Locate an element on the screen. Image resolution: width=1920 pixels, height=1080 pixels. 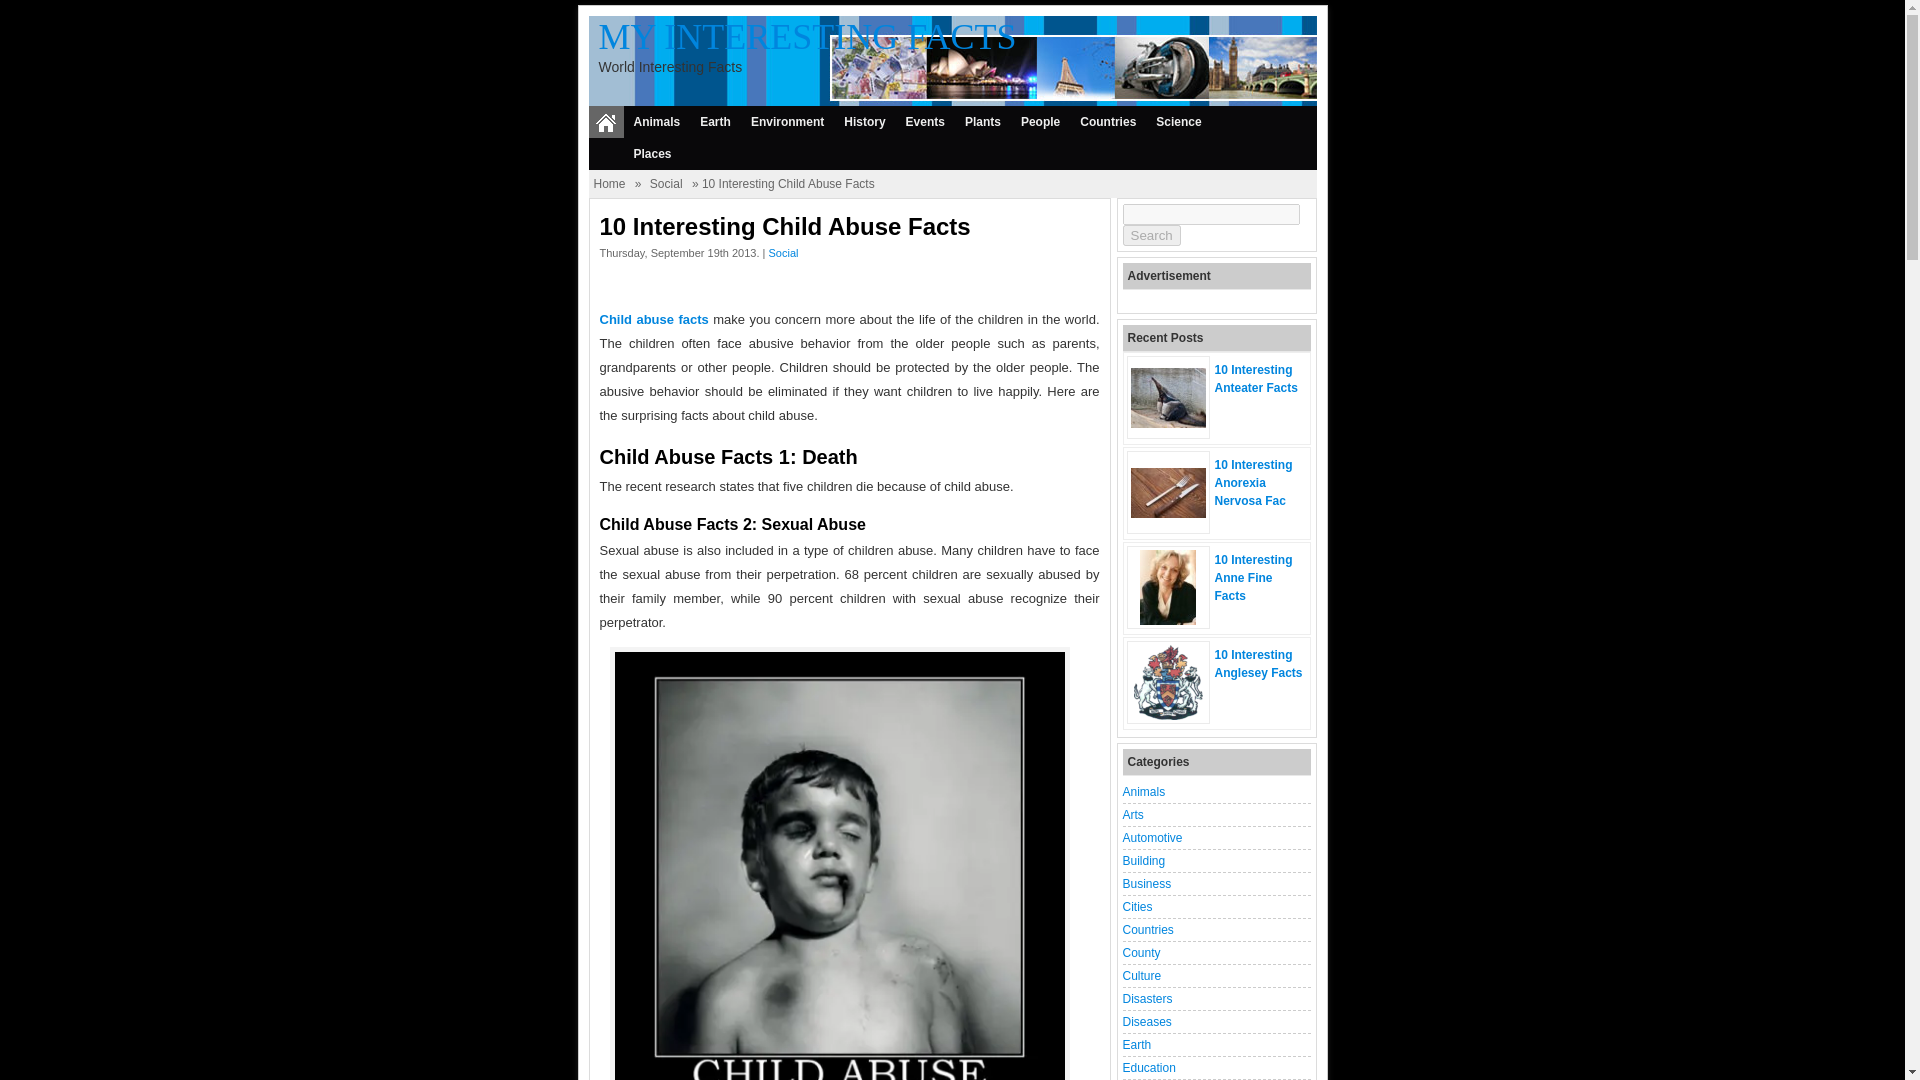
Earth is located at coordinates (715, 122).